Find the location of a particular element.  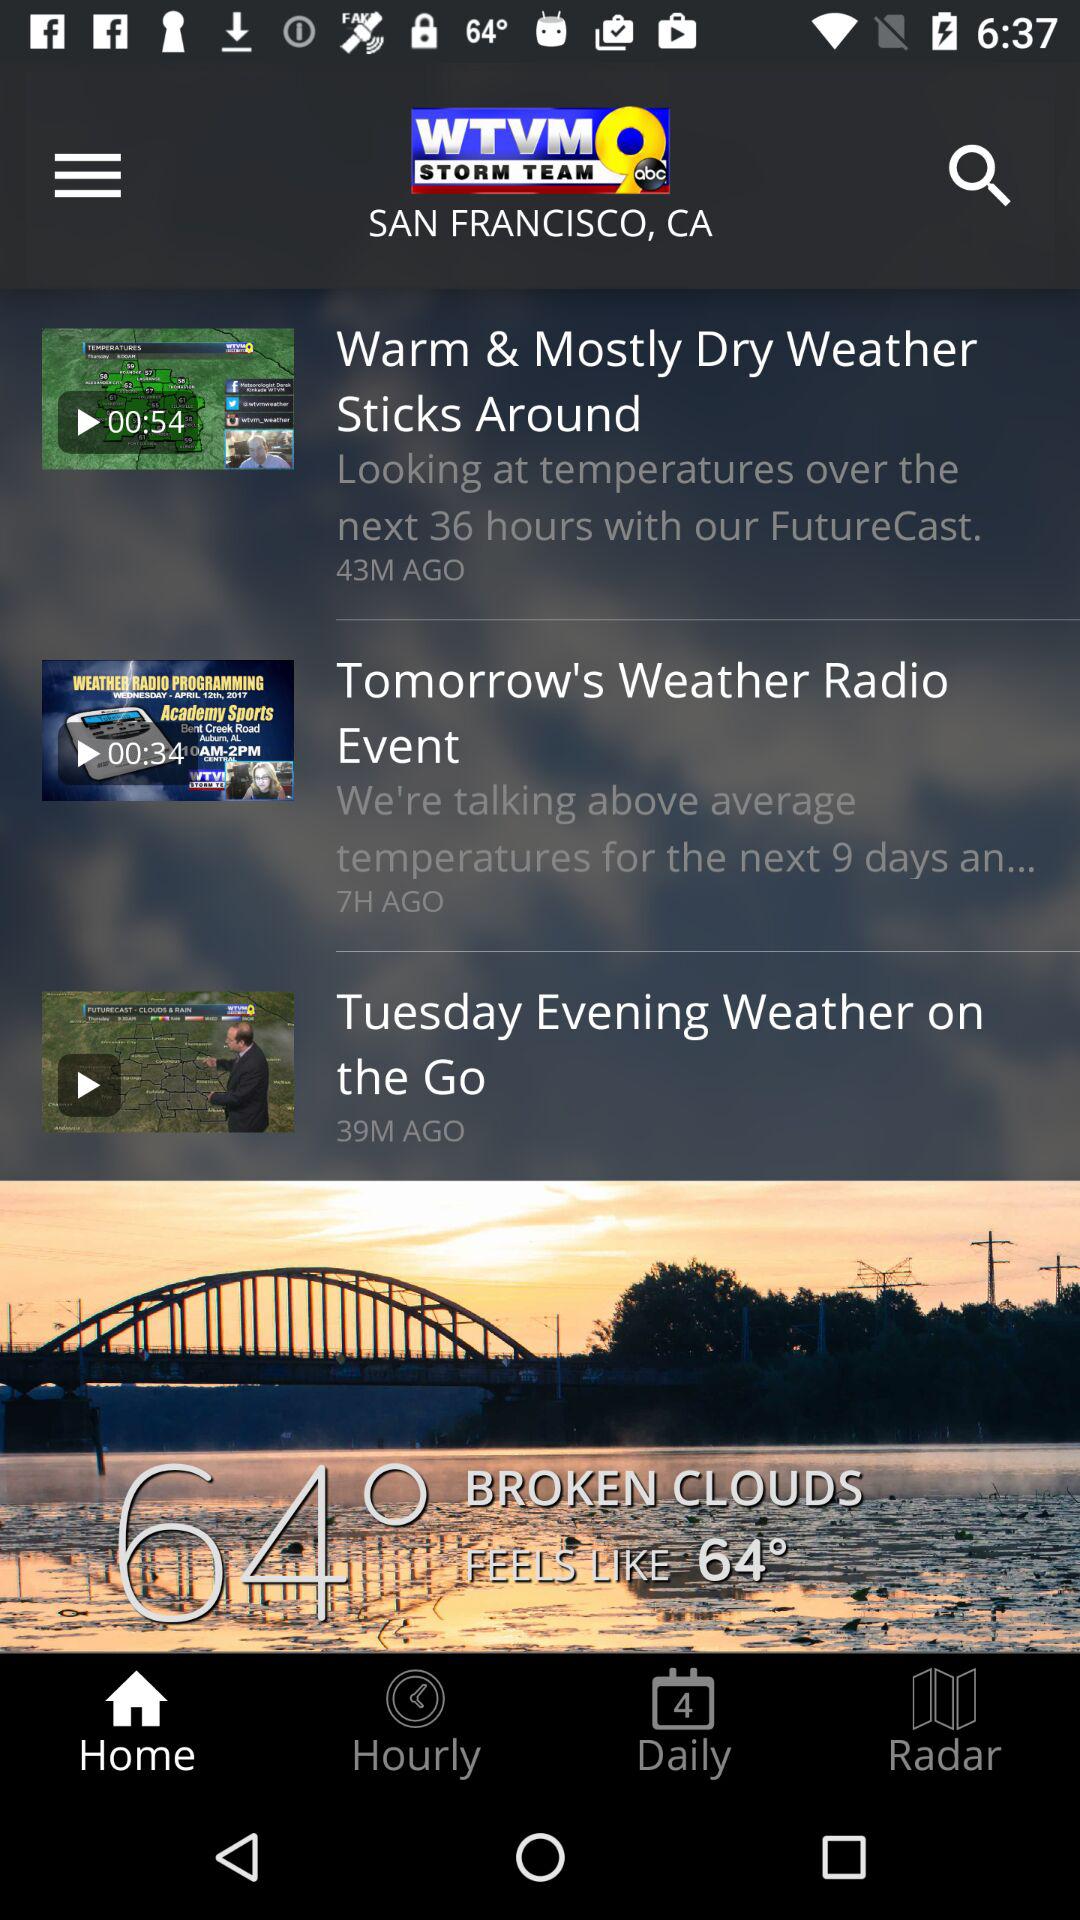

click the radio button to the right of the home radio button is located at coordinates (415, 1723).